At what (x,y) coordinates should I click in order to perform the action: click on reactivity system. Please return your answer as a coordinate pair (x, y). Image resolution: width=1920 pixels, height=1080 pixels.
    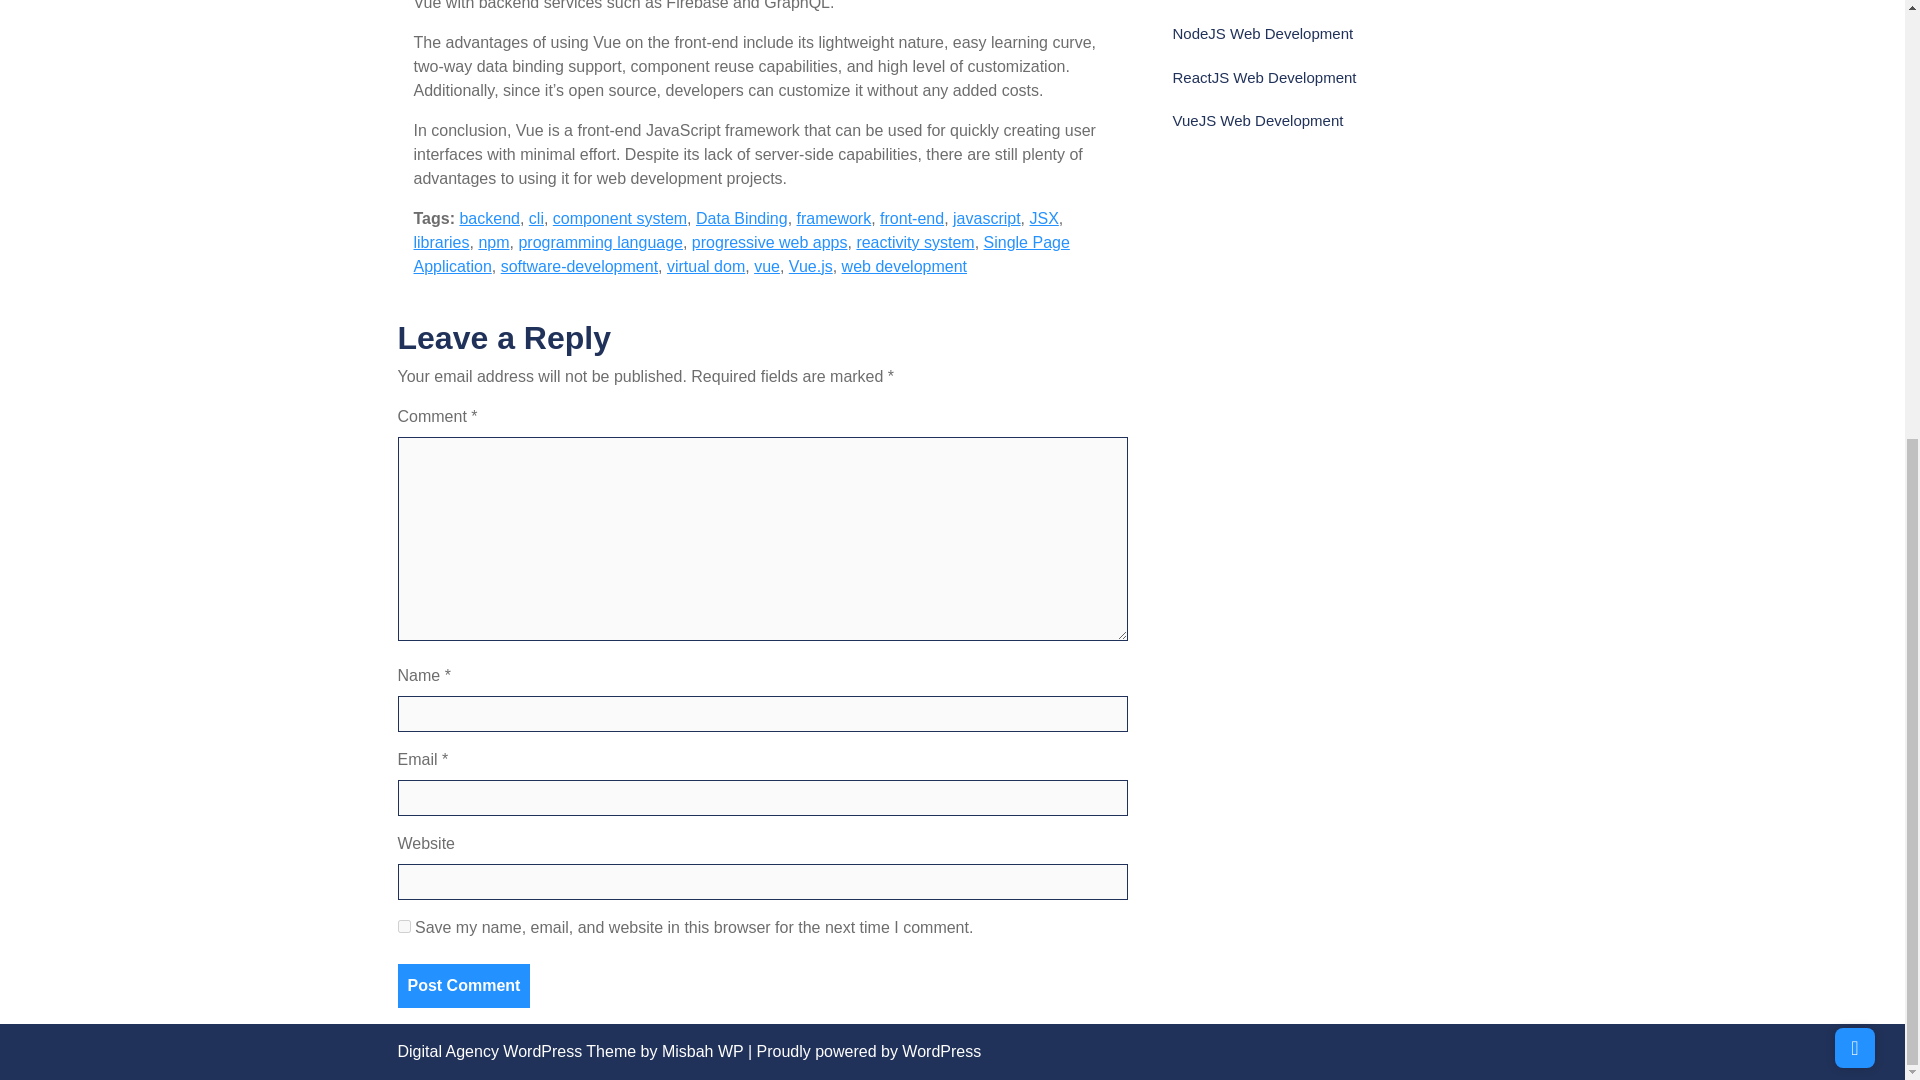
    Looking at the image, I should click on (914, 242).